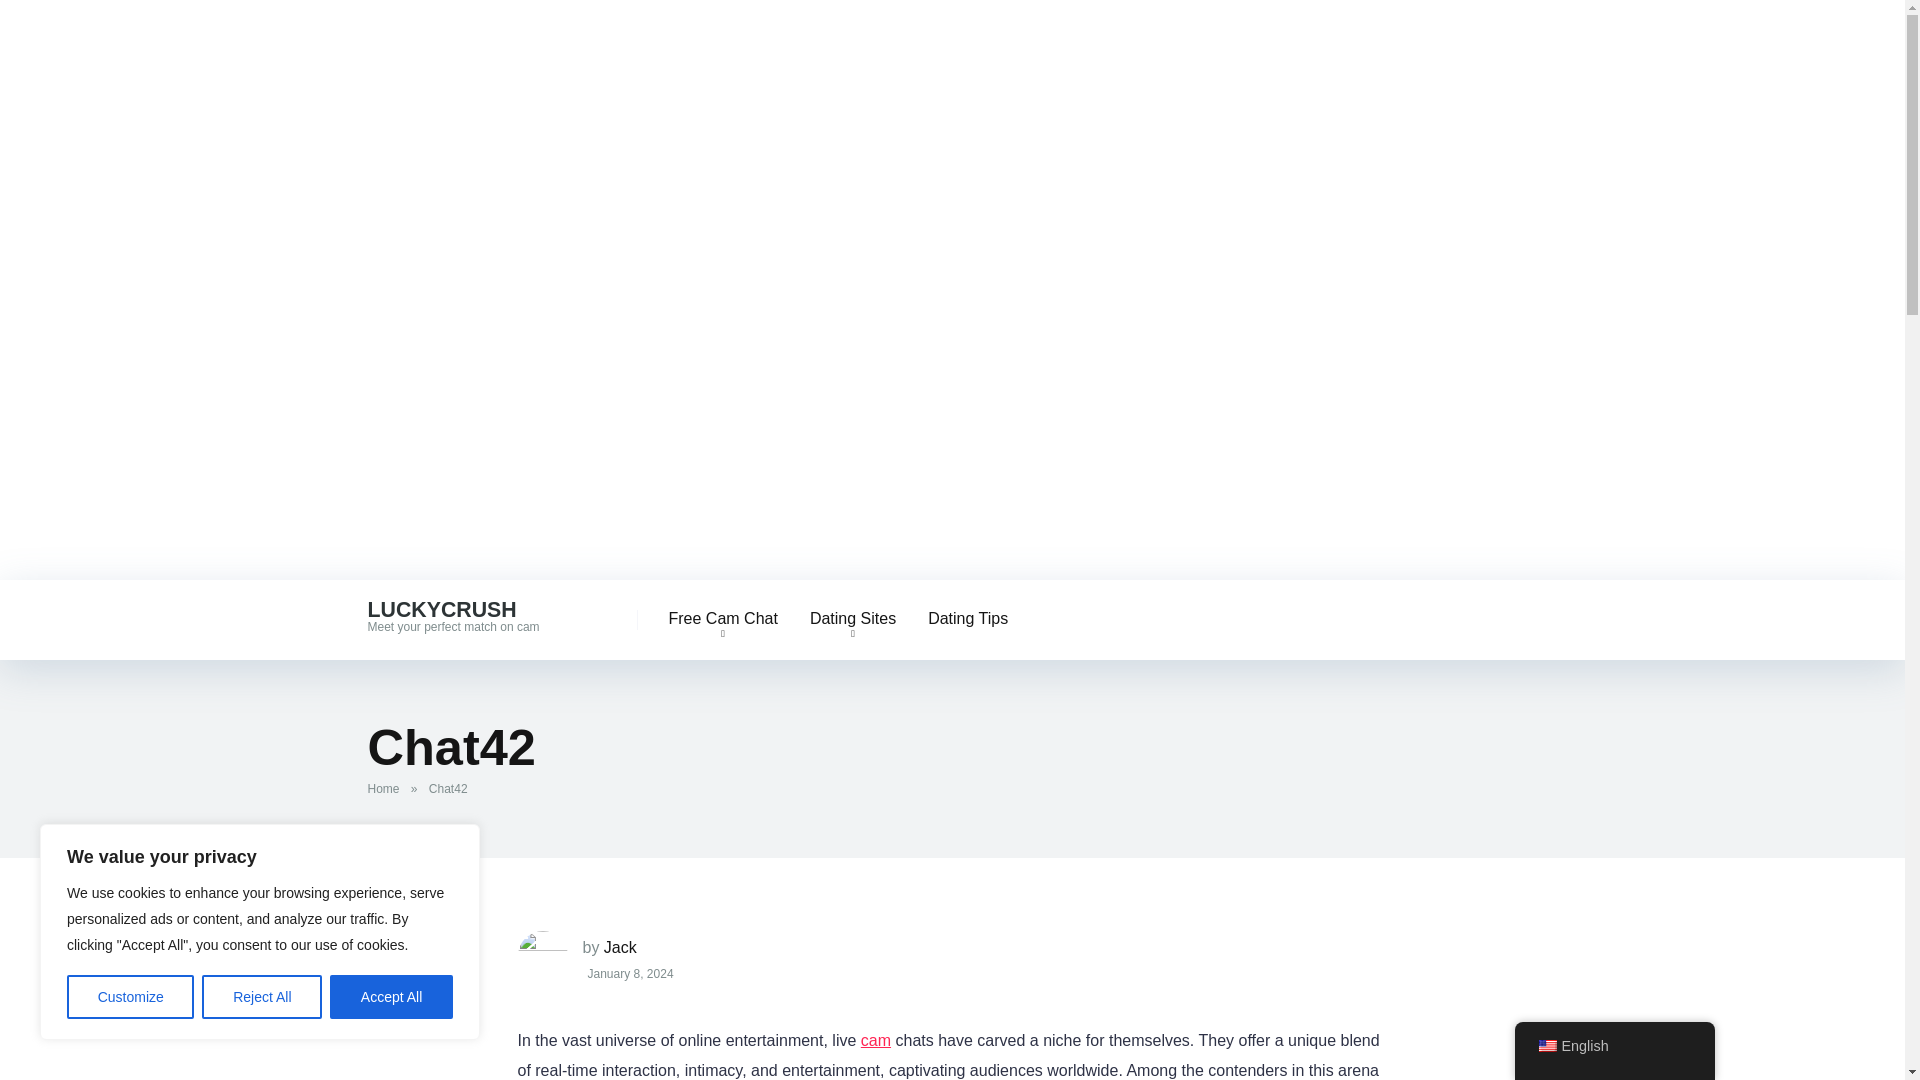  Describe the element at coordinates (620, 946) in the screenshot. I see `Posts by Jack` at that location.